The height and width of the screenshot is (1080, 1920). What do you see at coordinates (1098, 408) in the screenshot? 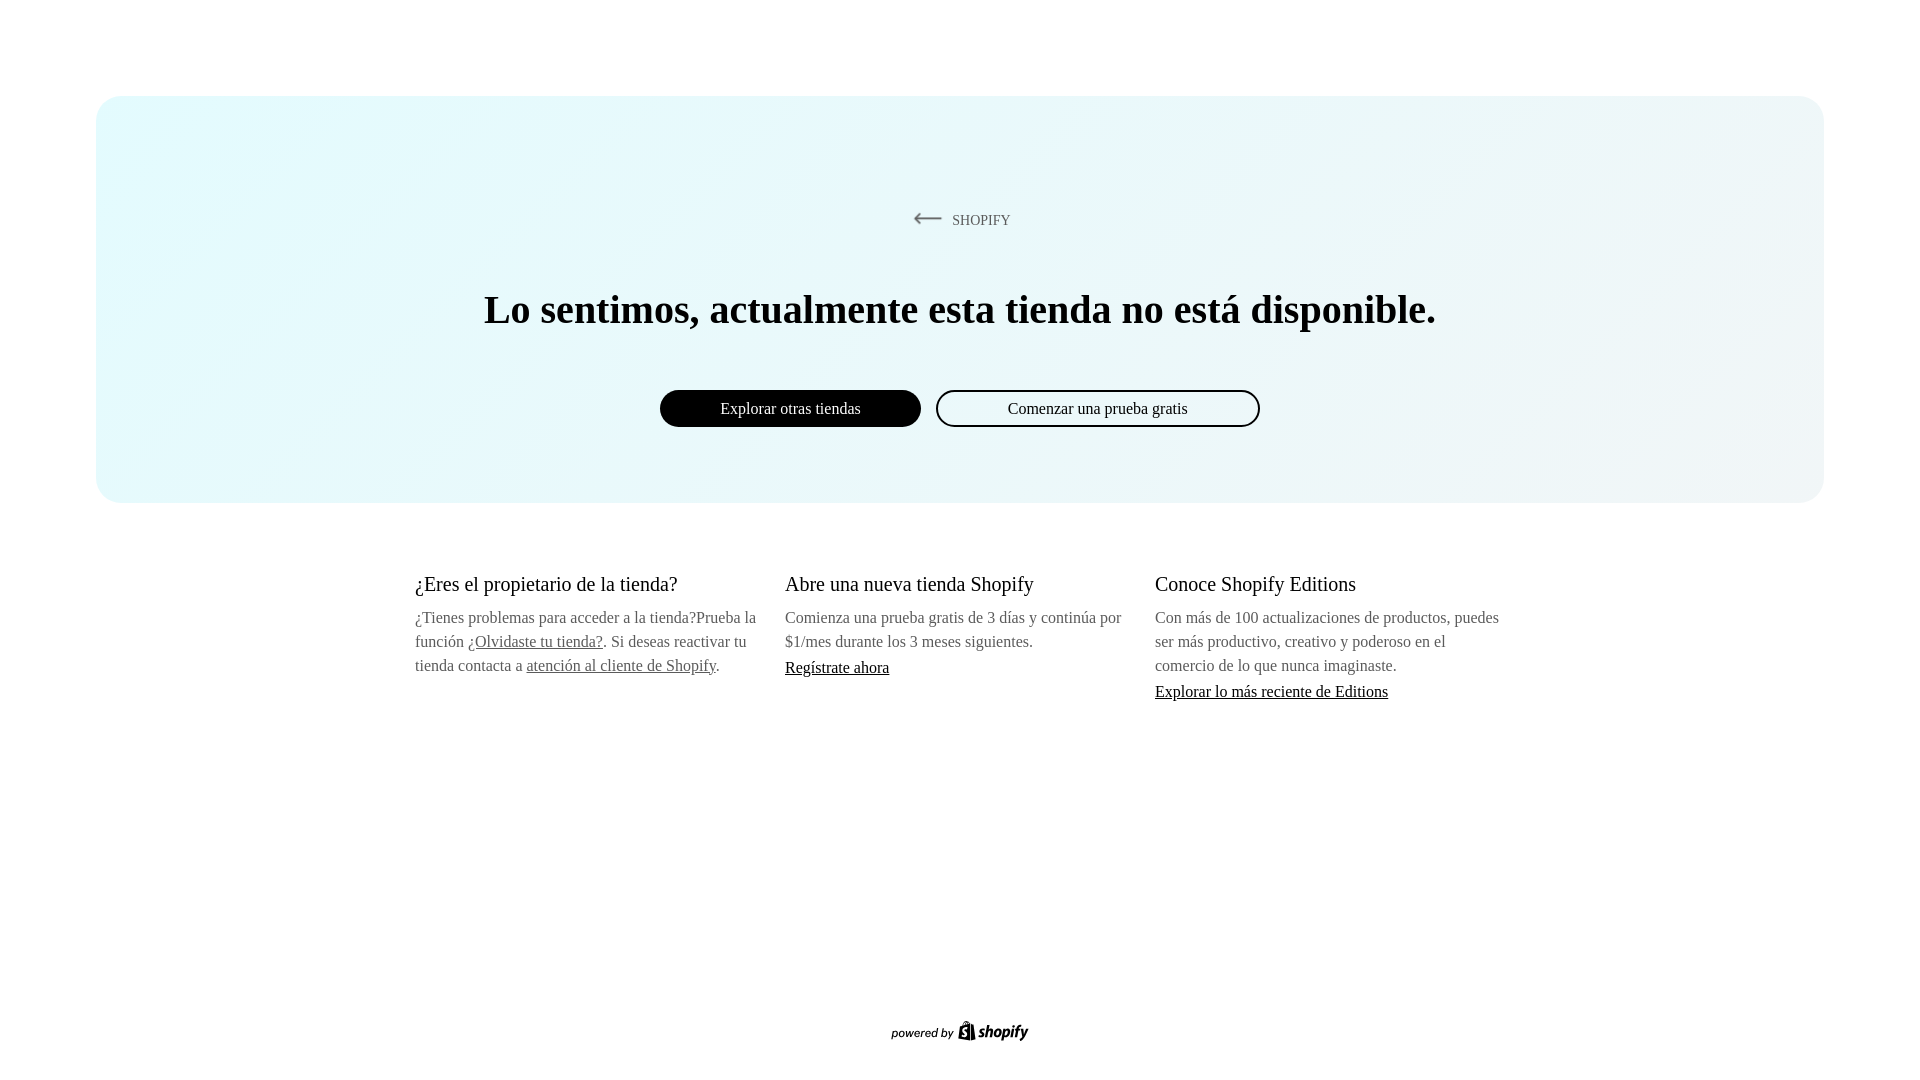
I see `Comenzar una prueba gratis` at bounding box center [1098, 408].